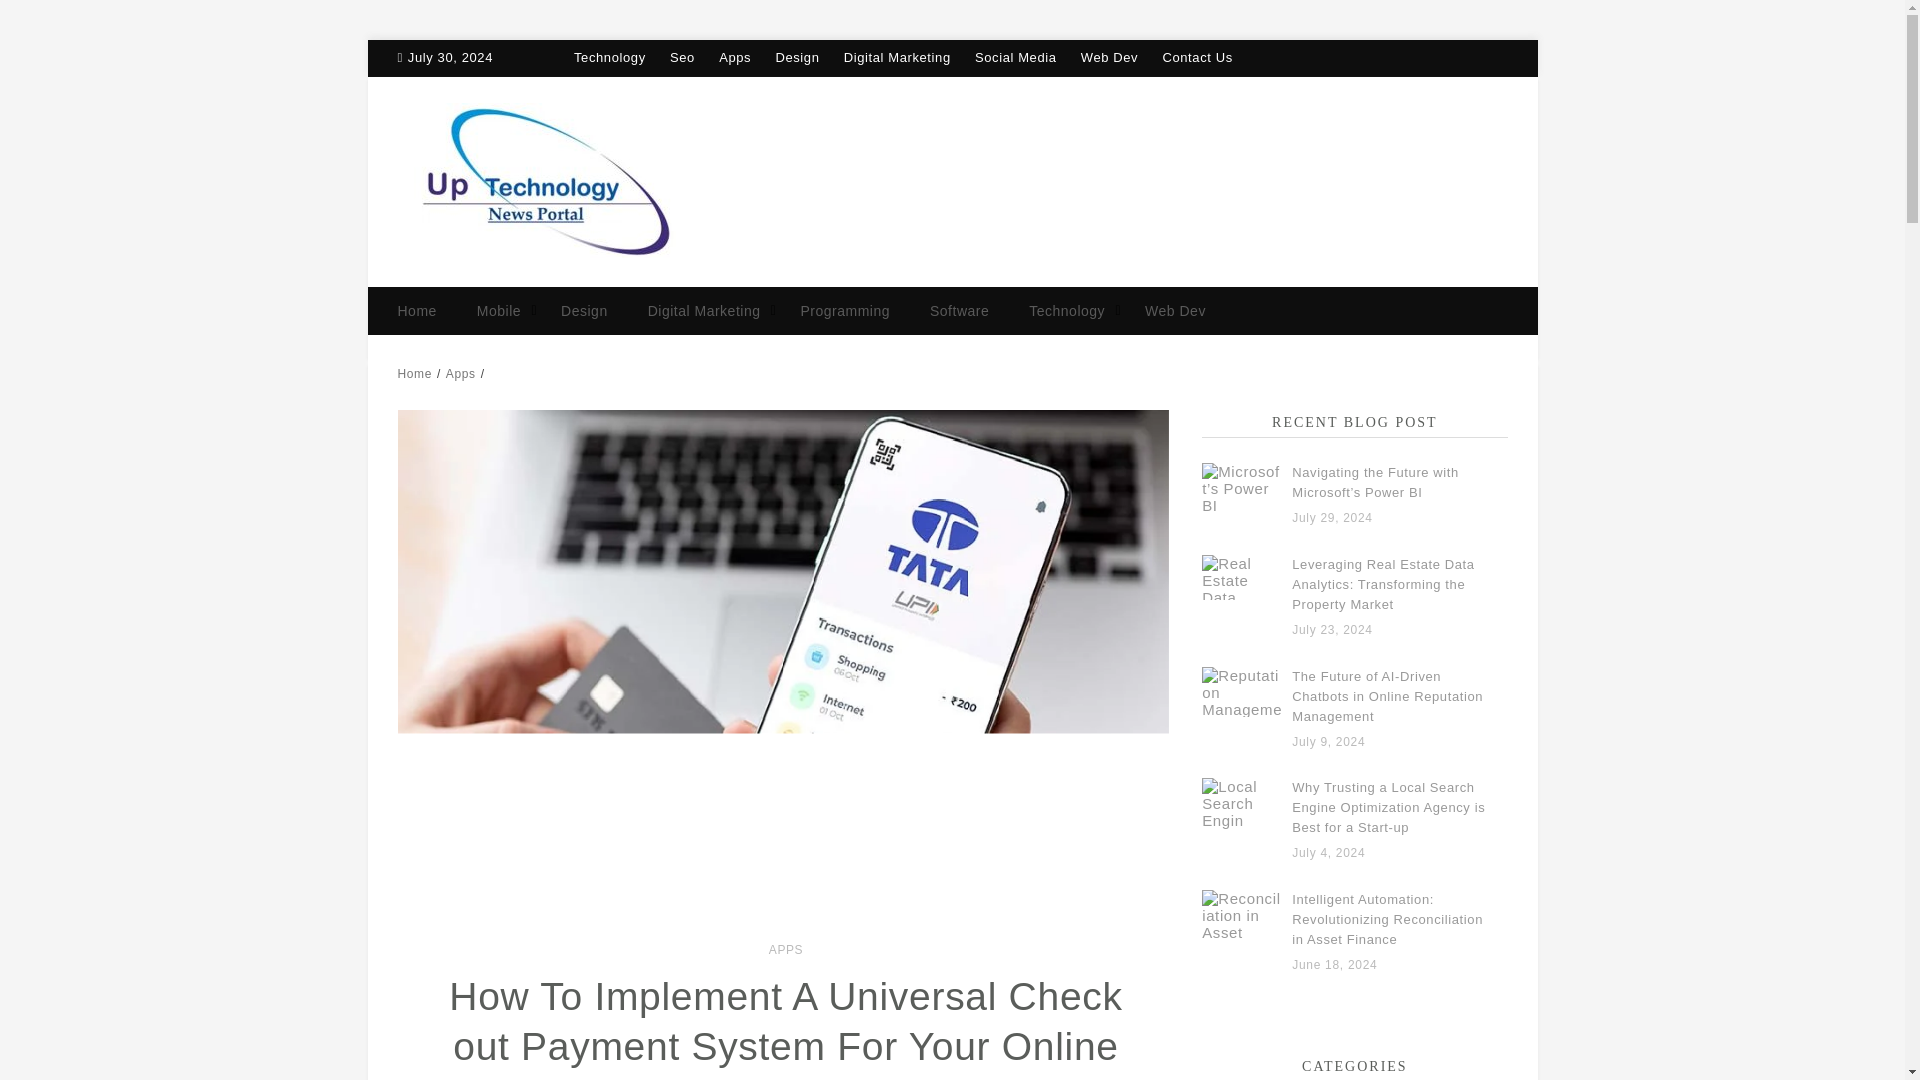  I want to click on Social Media, so click(1016, 56).